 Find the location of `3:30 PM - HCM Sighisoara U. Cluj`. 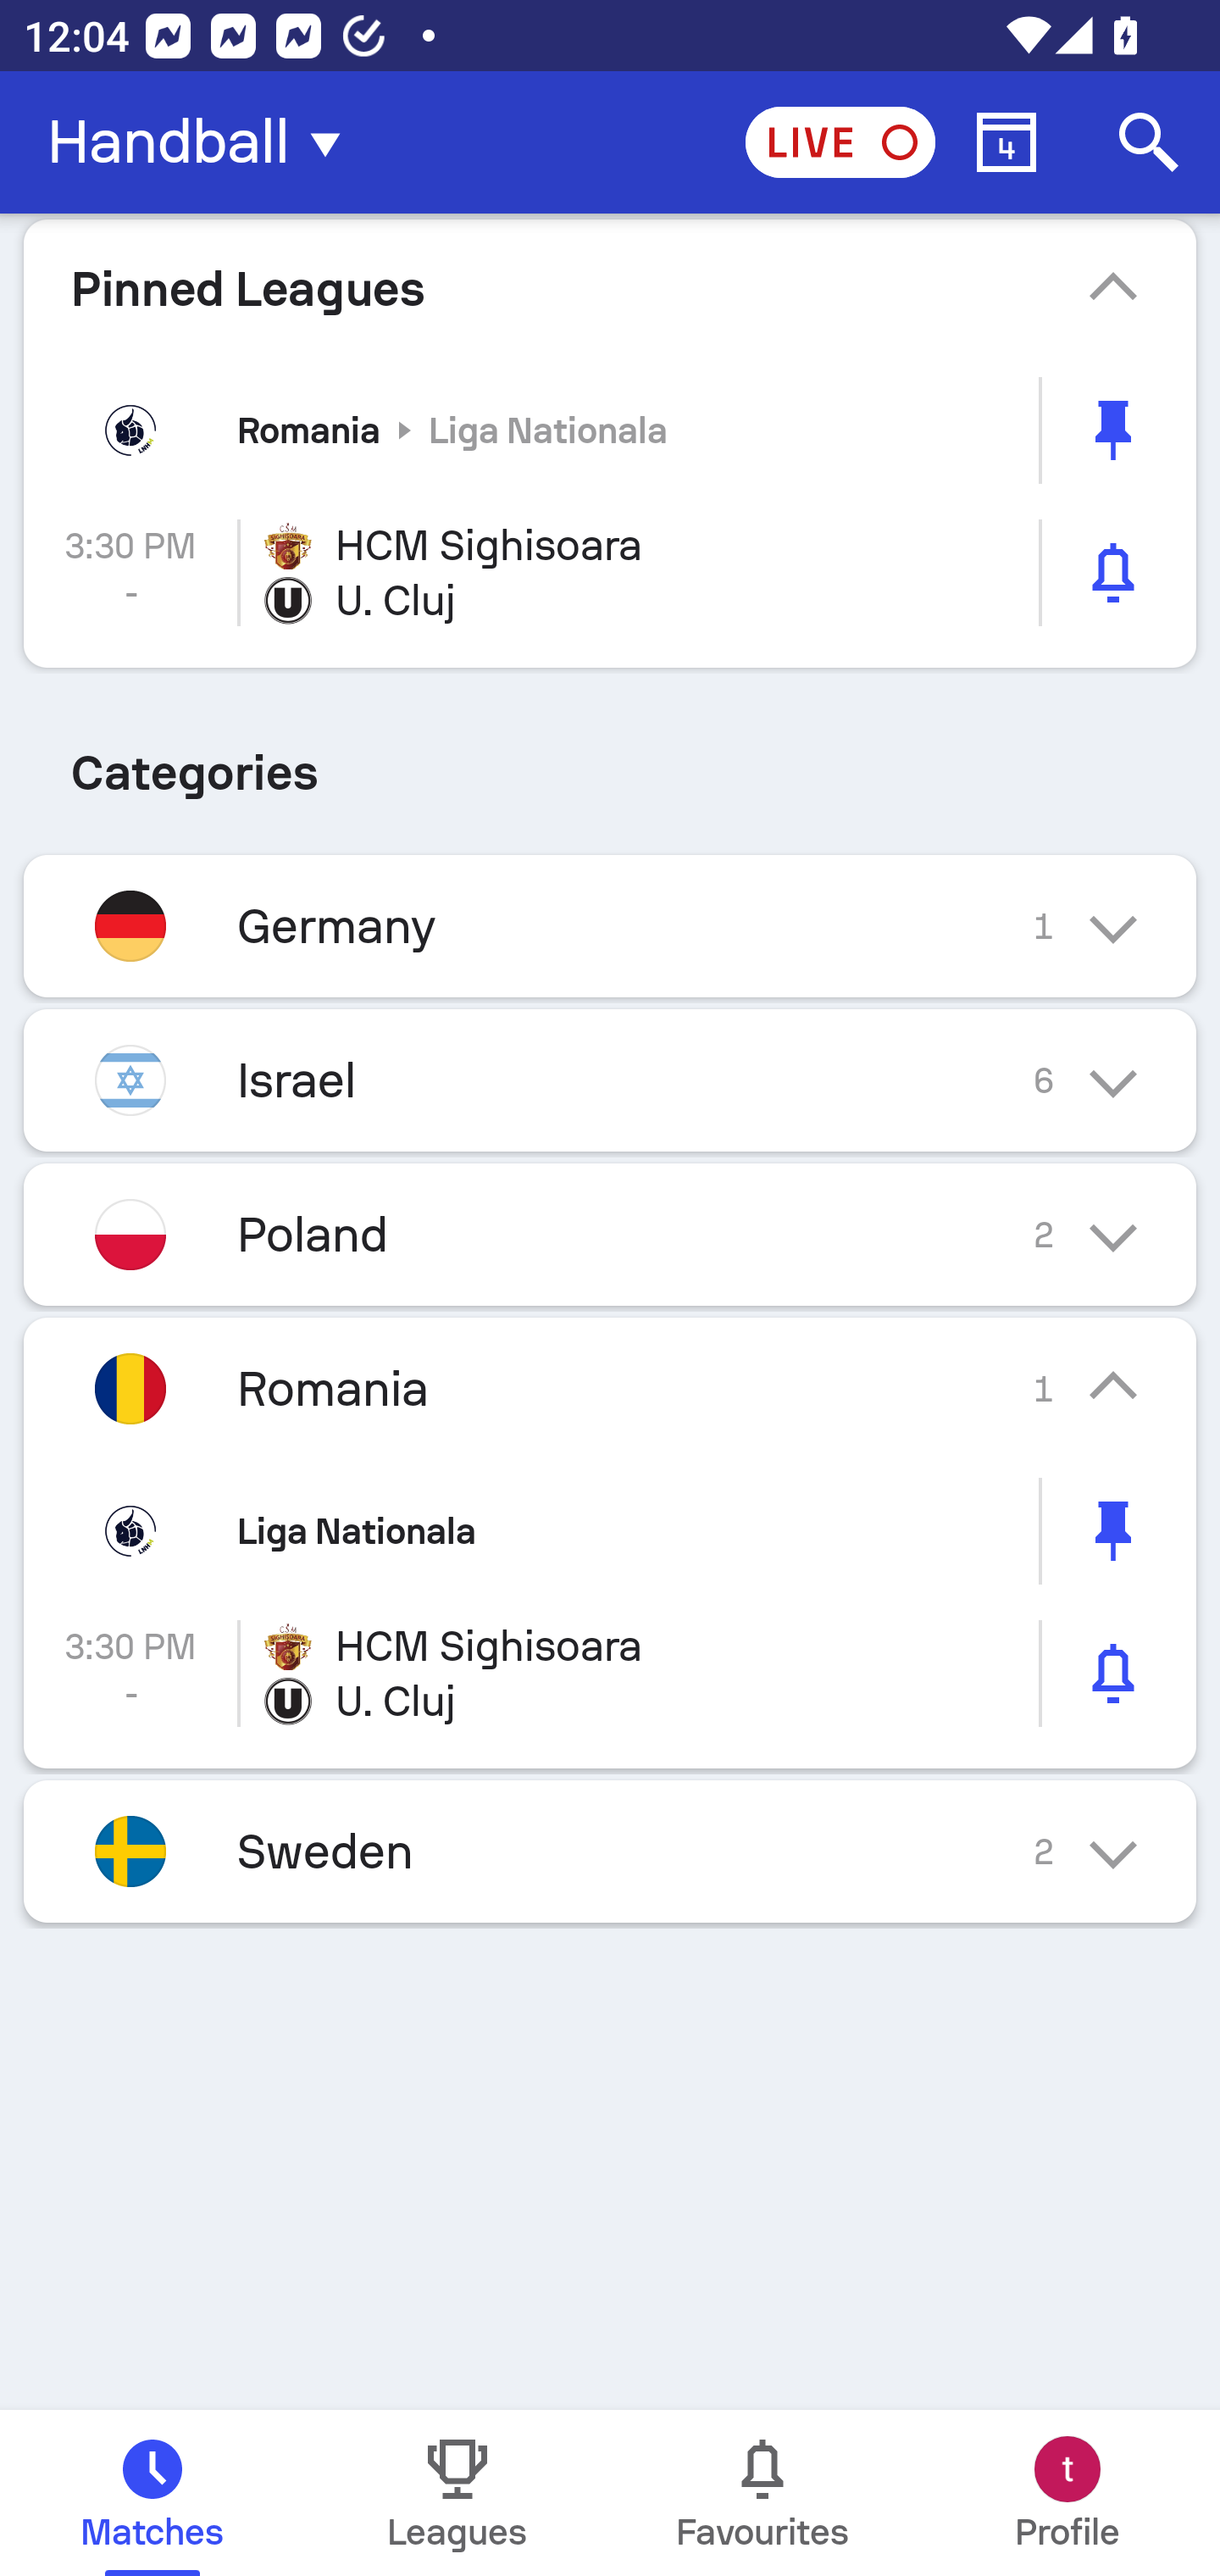

3:30 PM - HCM Sighisoara U. Cluj is located at coordinates (610, 1673).